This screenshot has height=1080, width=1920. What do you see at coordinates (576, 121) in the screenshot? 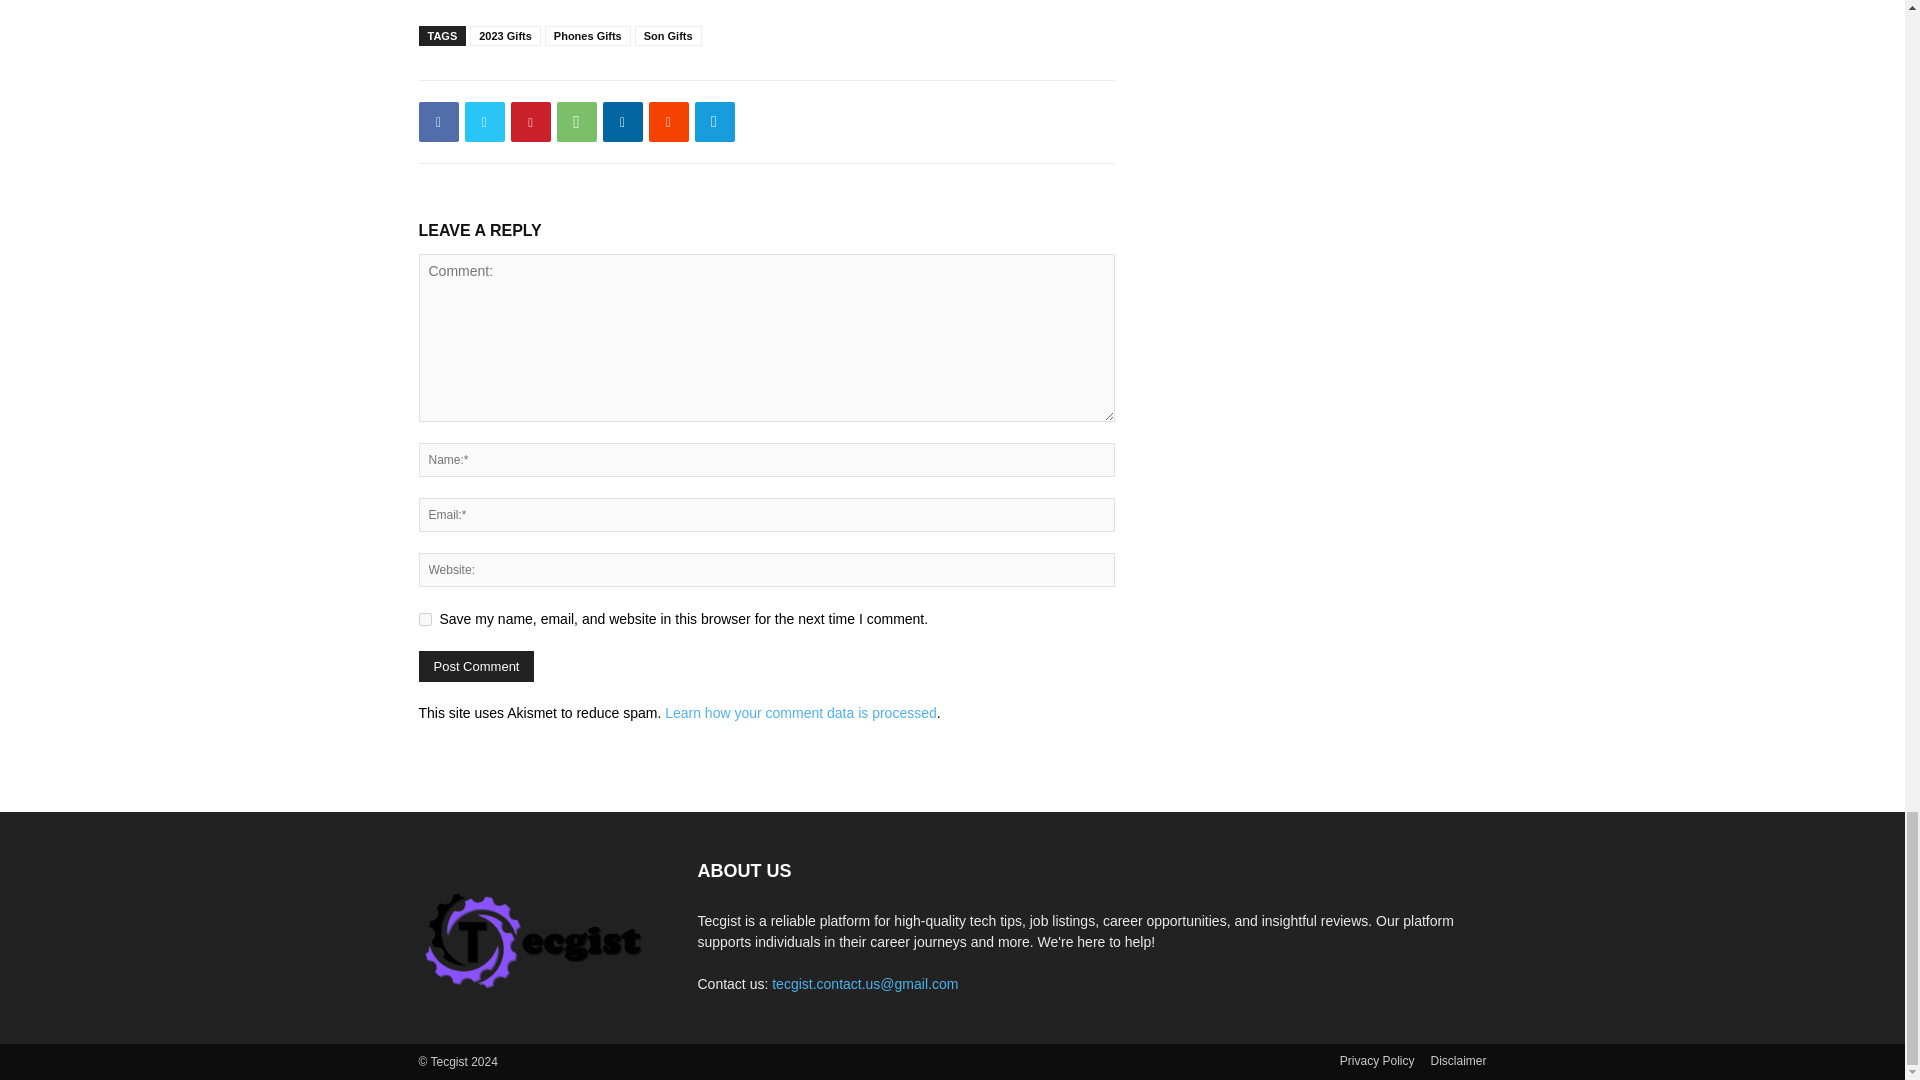
I see `WhatsApp` at bounding box center [576, 121].